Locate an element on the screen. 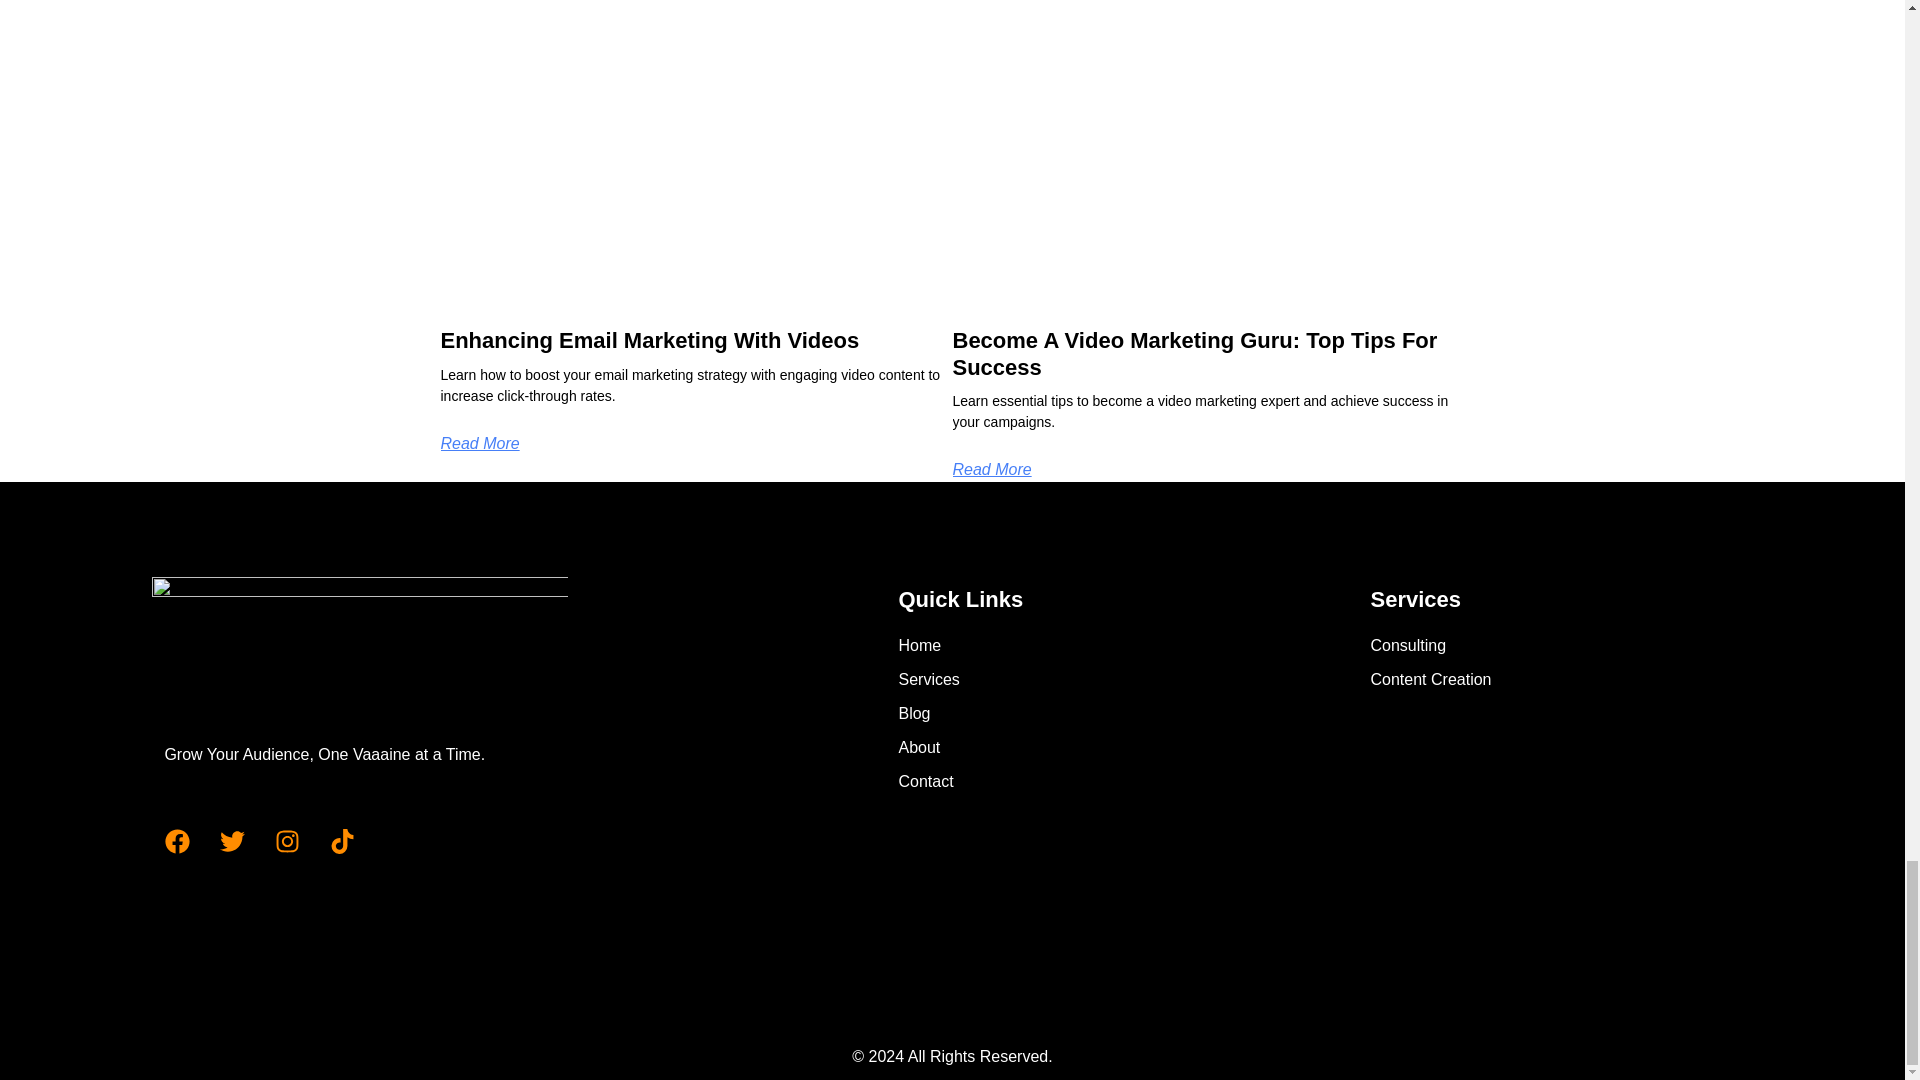  Read More is located at coordinates (478, 444).